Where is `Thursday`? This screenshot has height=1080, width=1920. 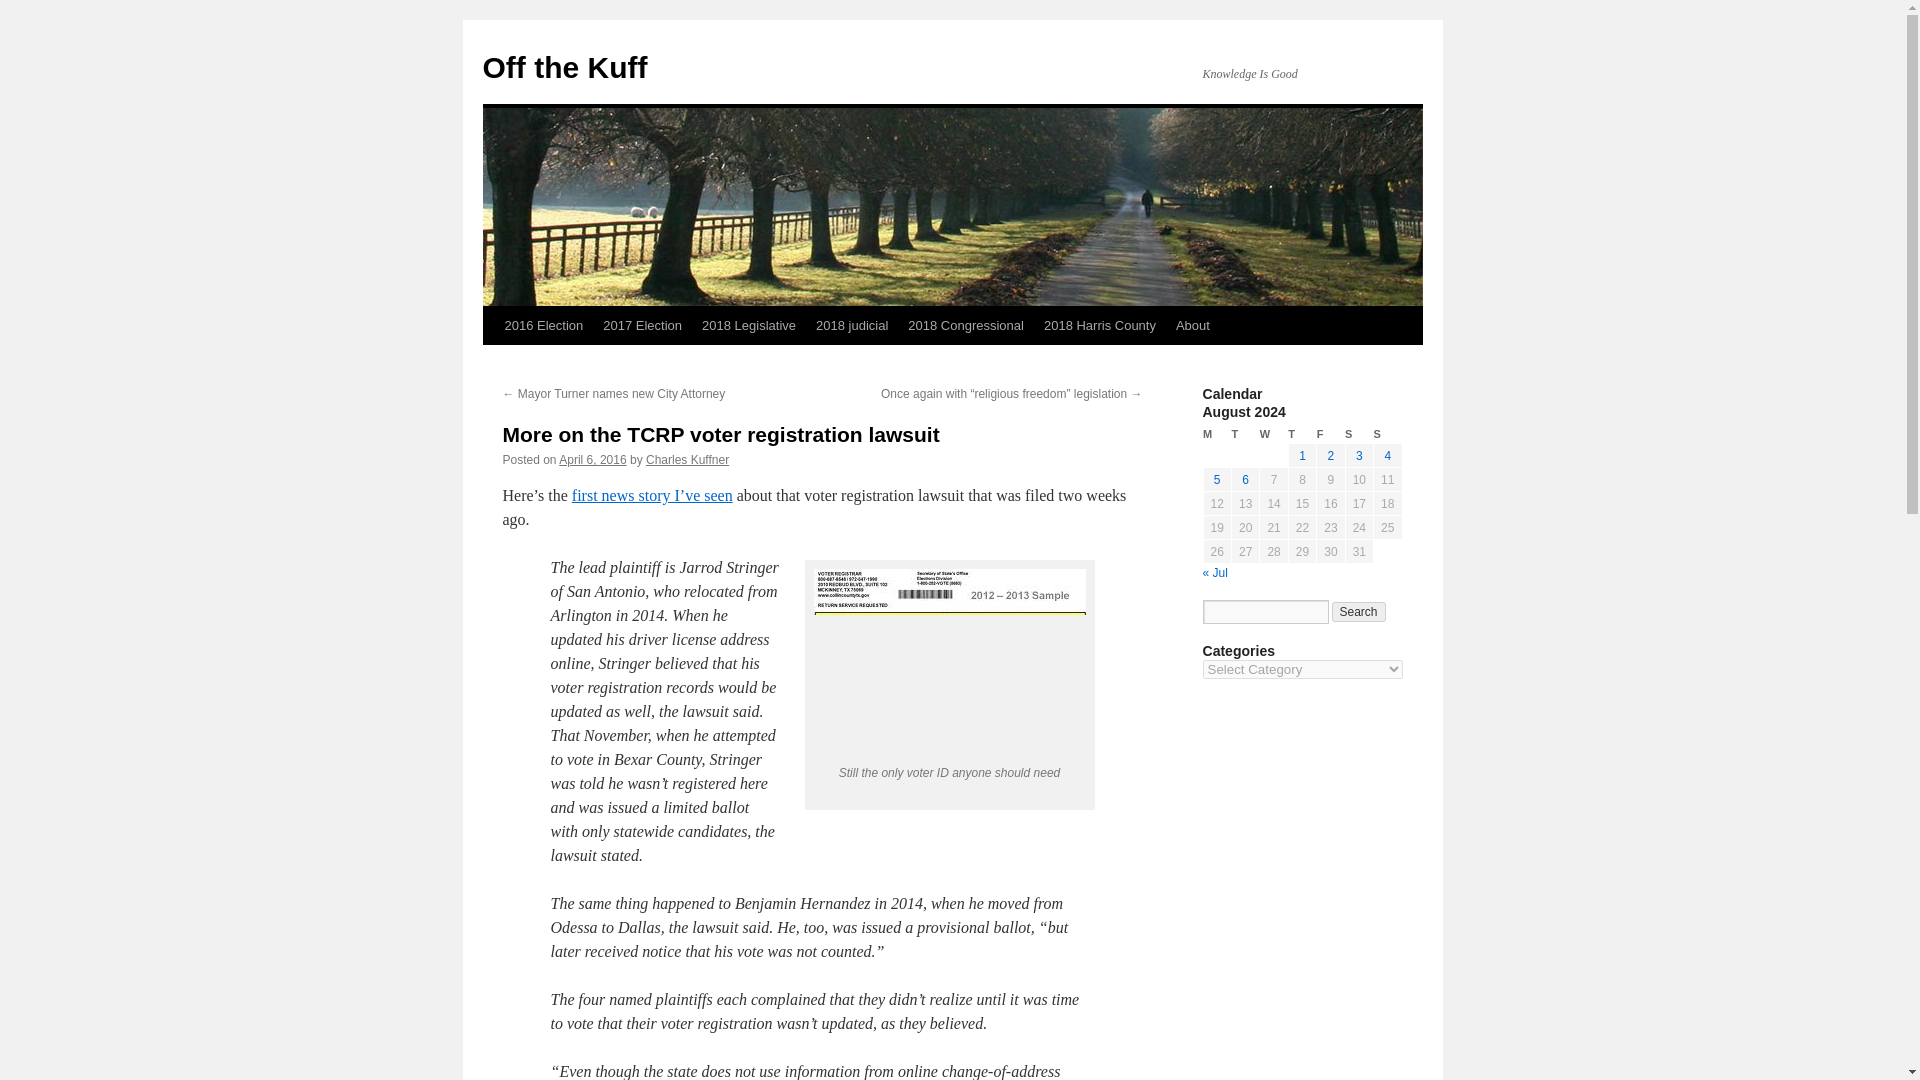 Thursday is located at coordinates (1302, 434).